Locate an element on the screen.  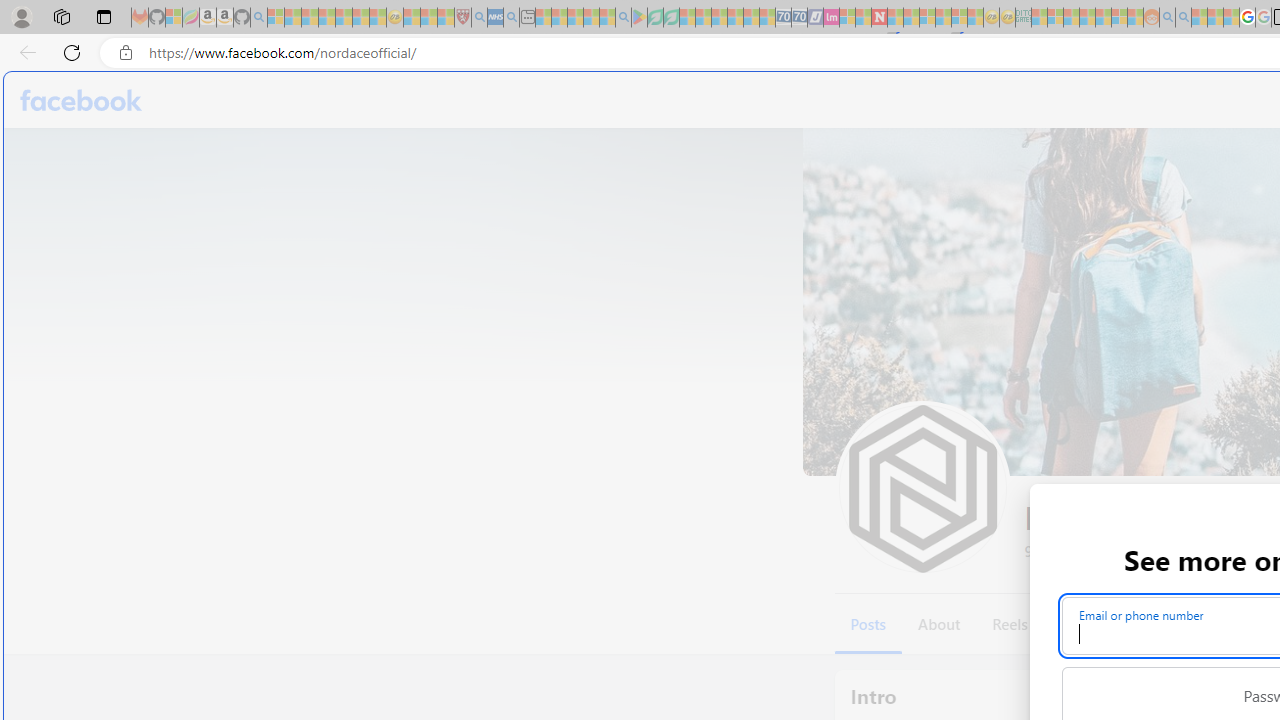
Terms of Use Agreement - Sleeping is located at coordinates (655, 18).